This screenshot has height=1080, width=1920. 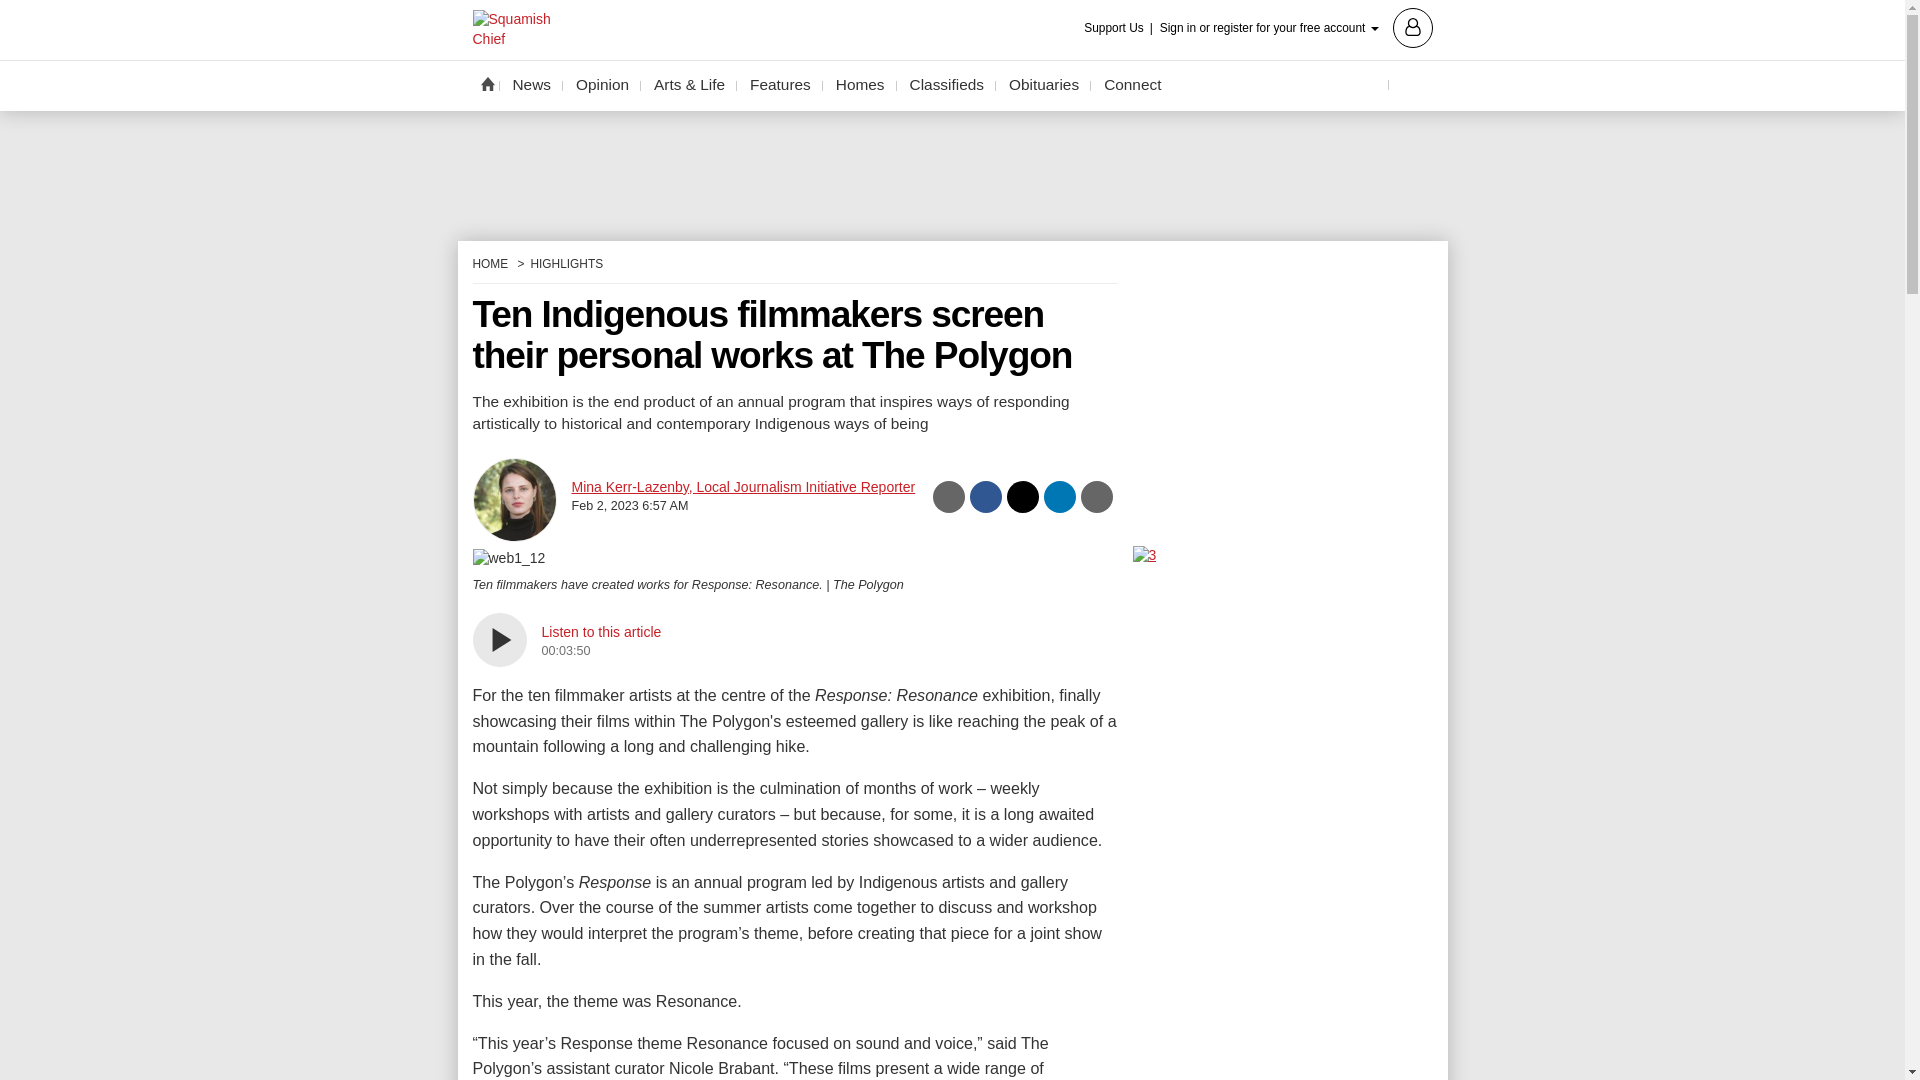 I want to click on Sign in or register for your free account, so click(x=1296, y=26).